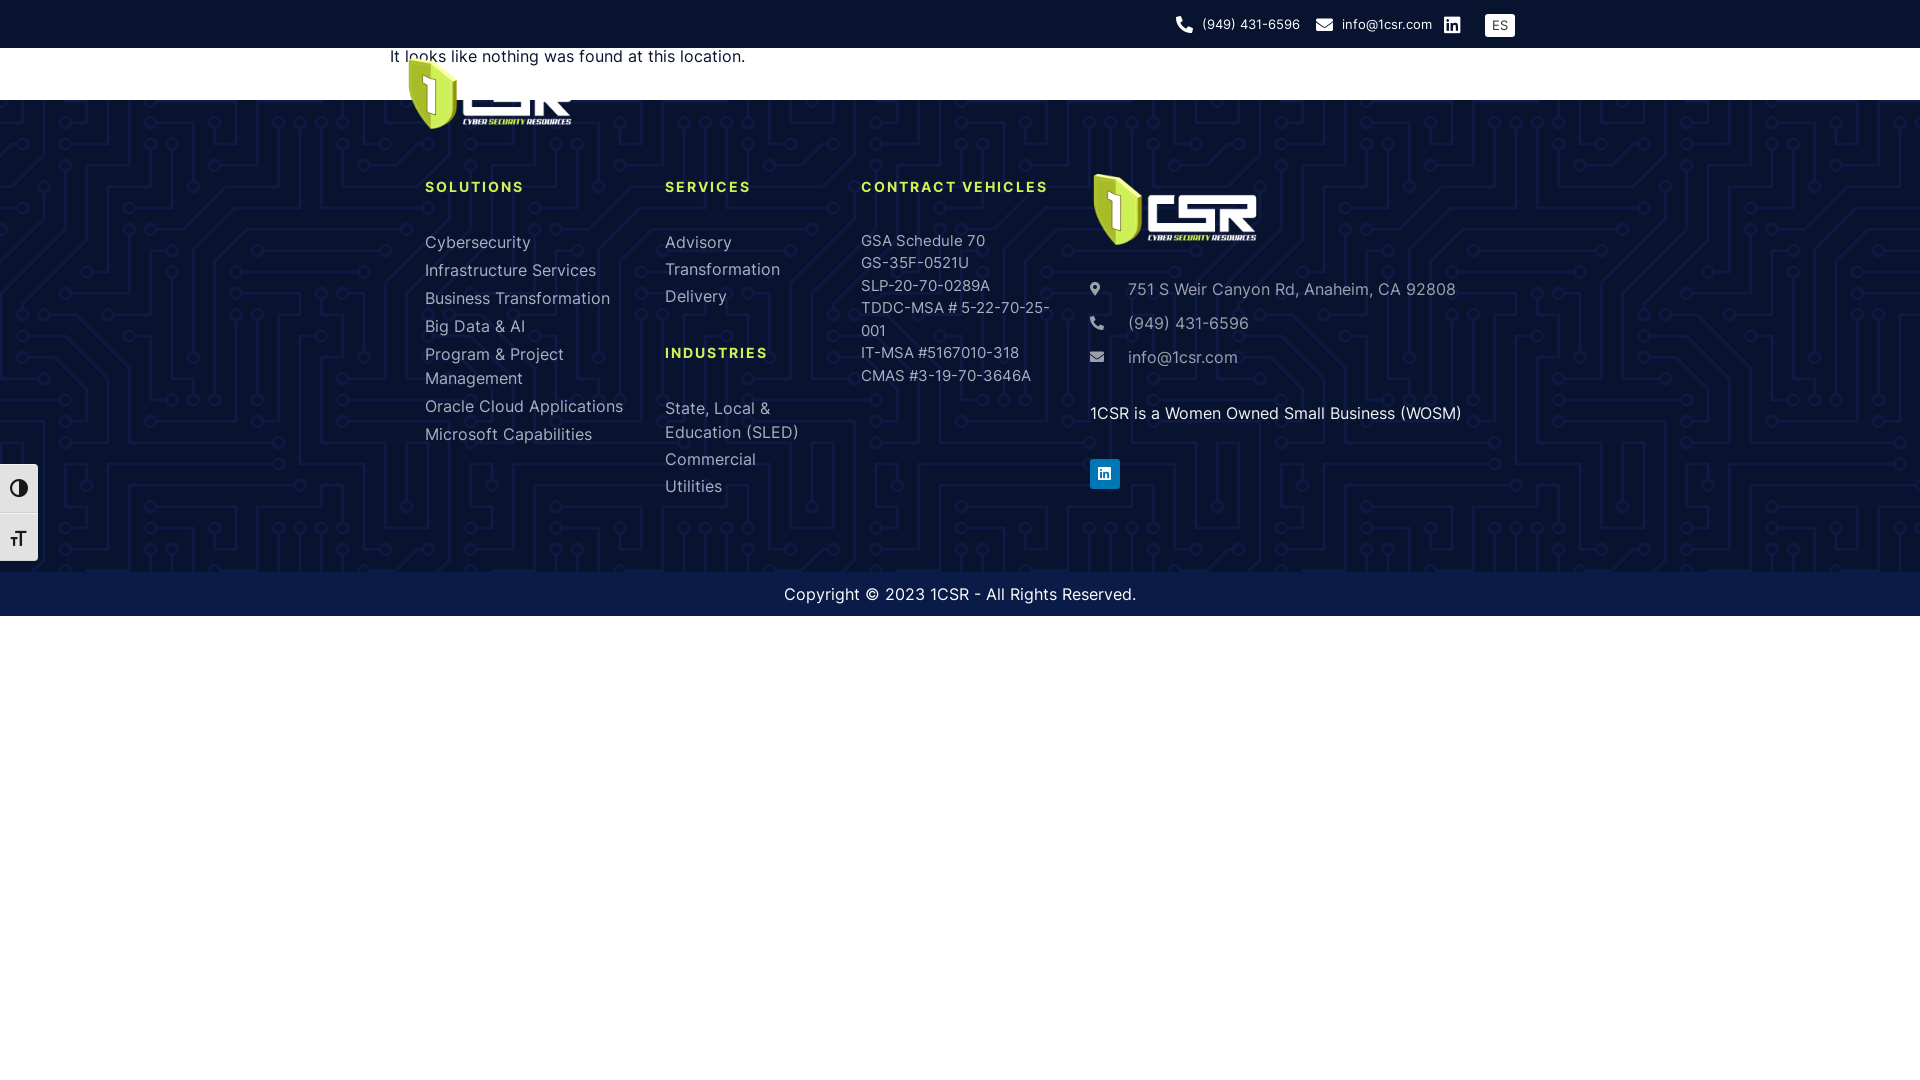 This screenshot has width=1920, height=1080. Describe the element at coordinates (535, 406) in the screenshot. I see `Oracle Cloud Applications` at that location.